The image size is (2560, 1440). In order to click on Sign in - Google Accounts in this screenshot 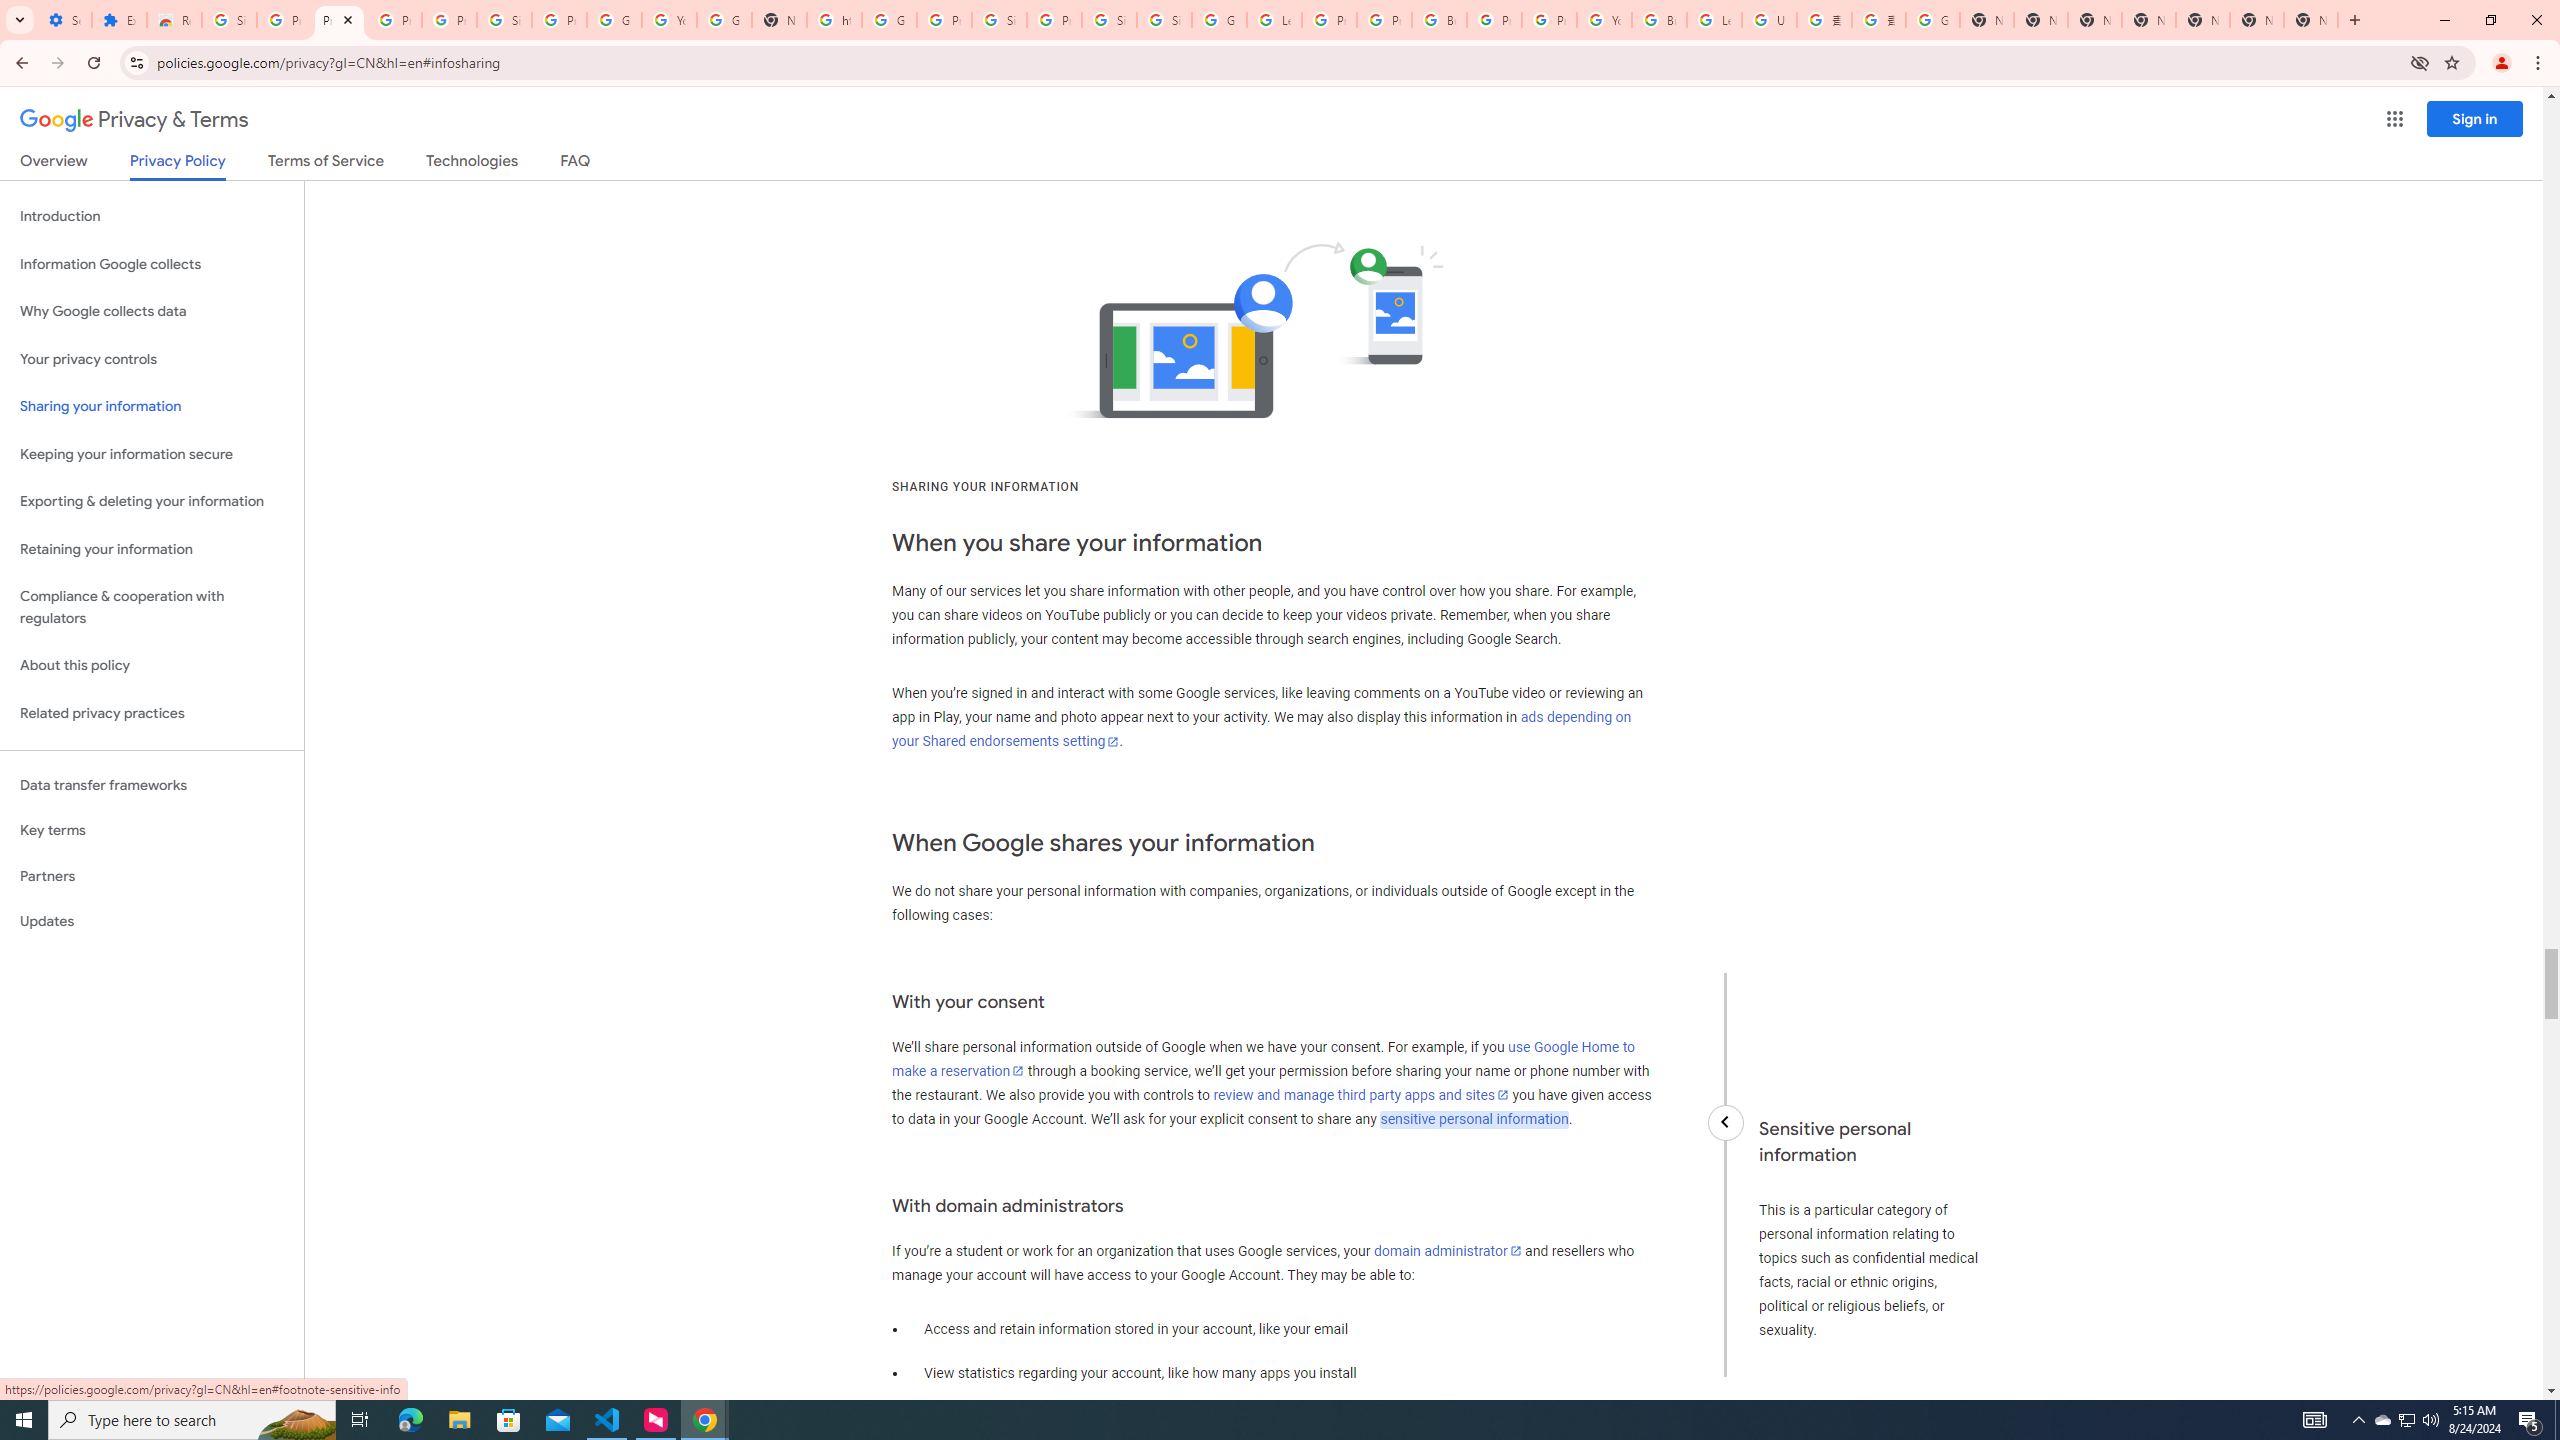, I will do `click(504, 20)`.